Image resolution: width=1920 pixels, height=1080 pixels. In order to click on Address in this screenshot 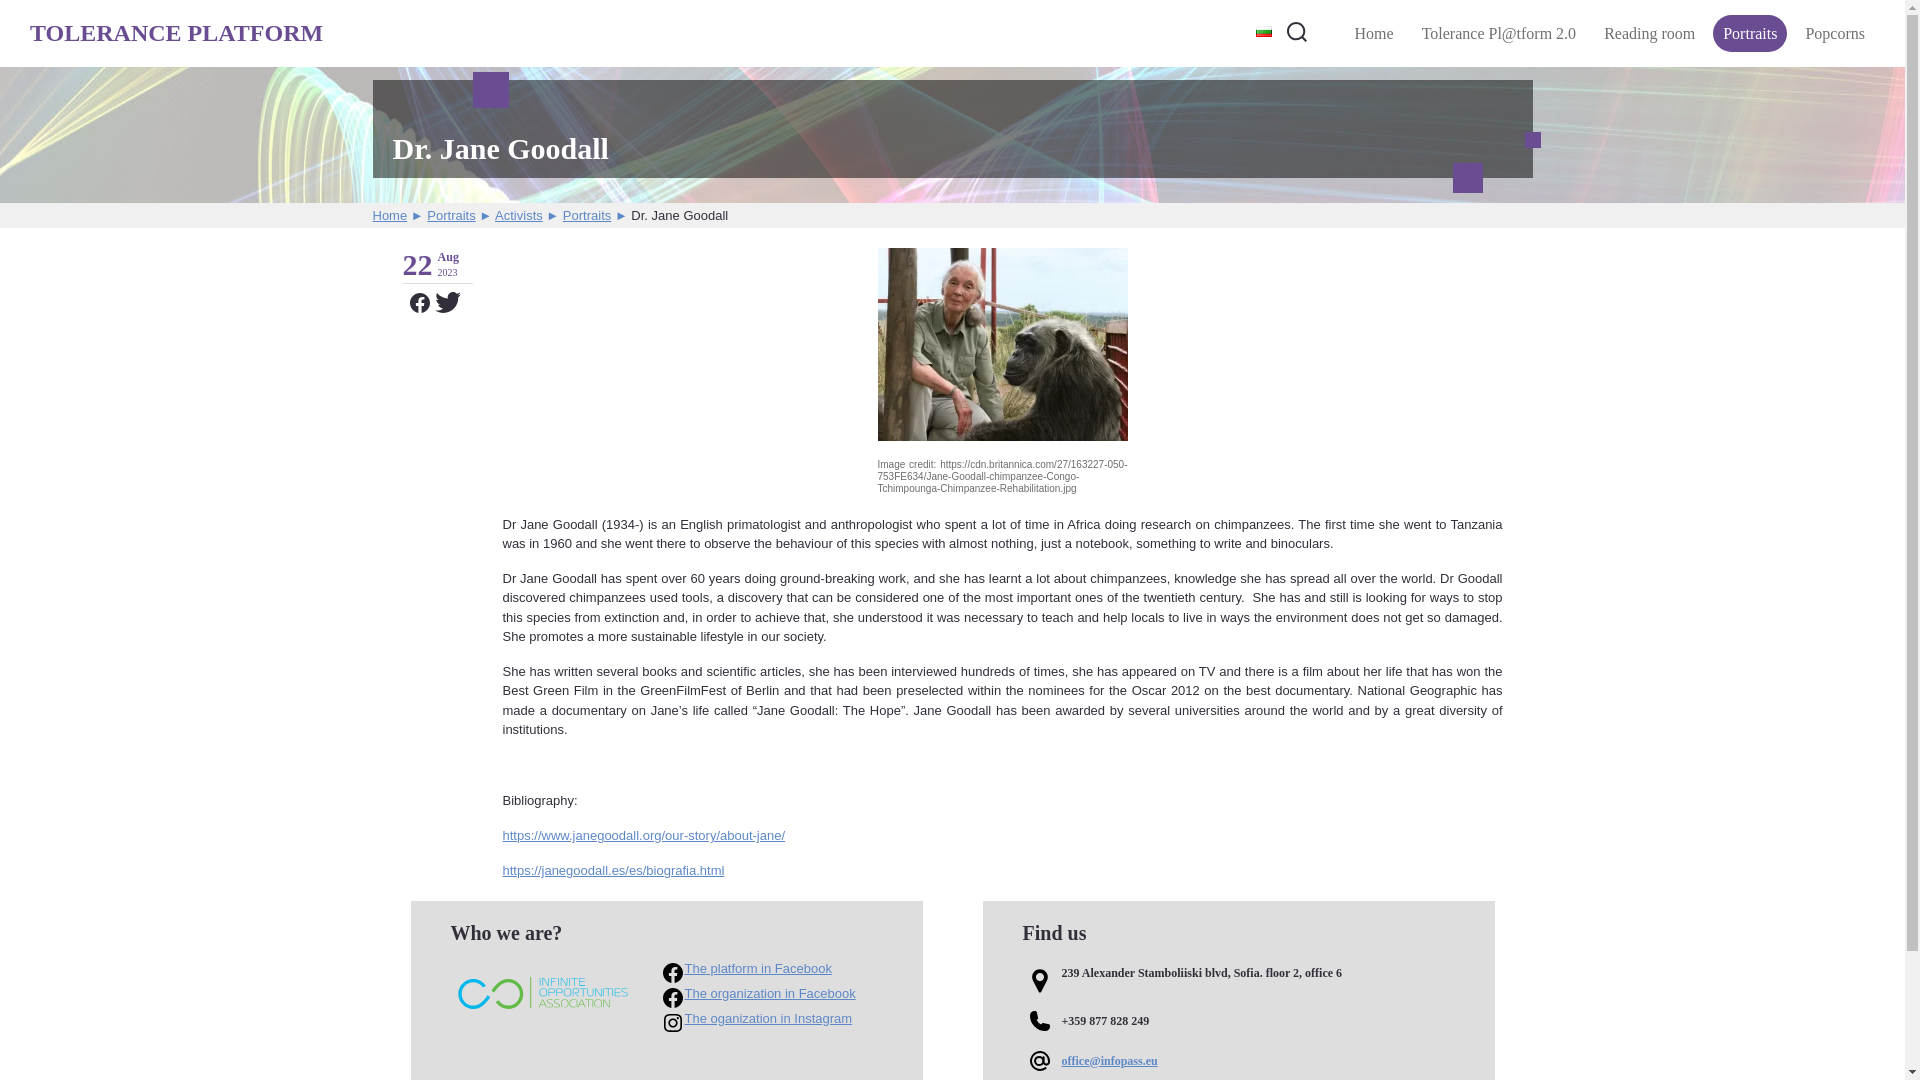, I will do `click(1237, 981)`.